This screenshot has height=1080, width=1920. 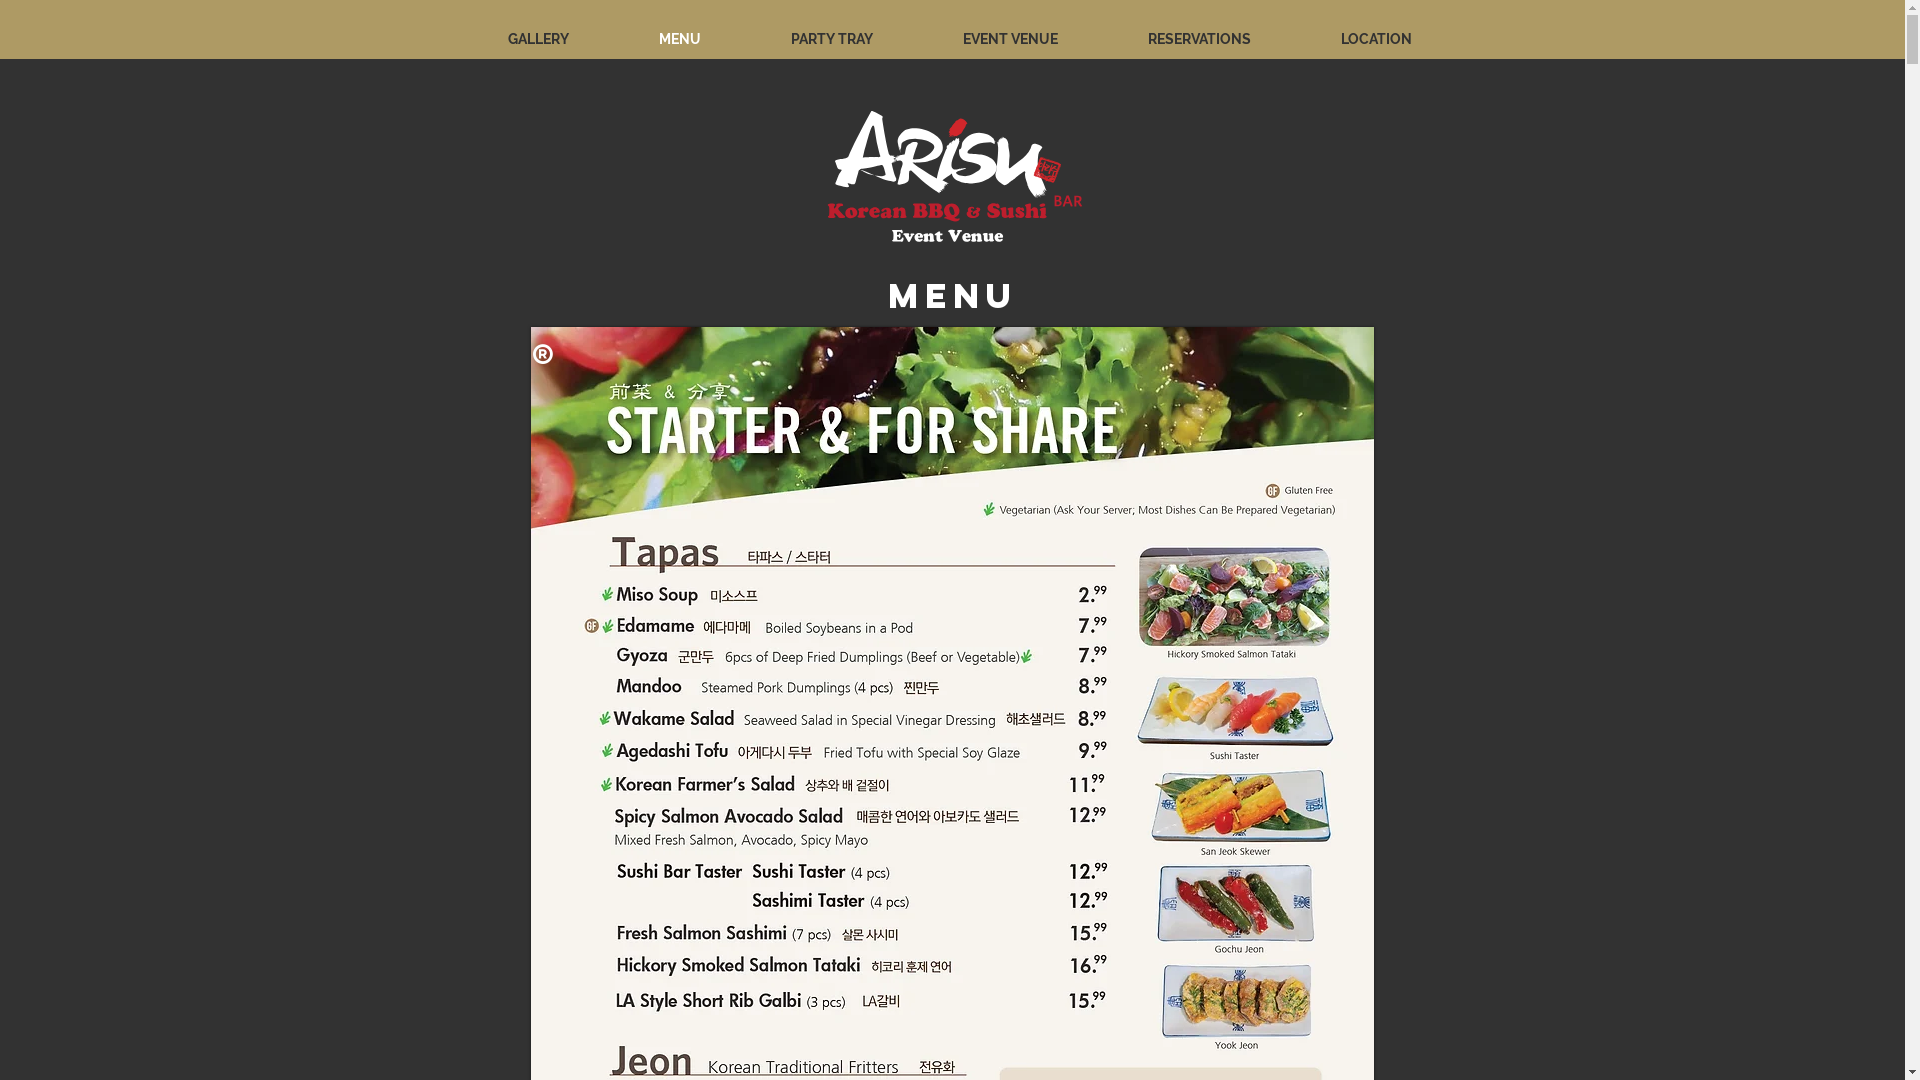 I want to click on RESERVATIONS, so click(x=1198, y=39).